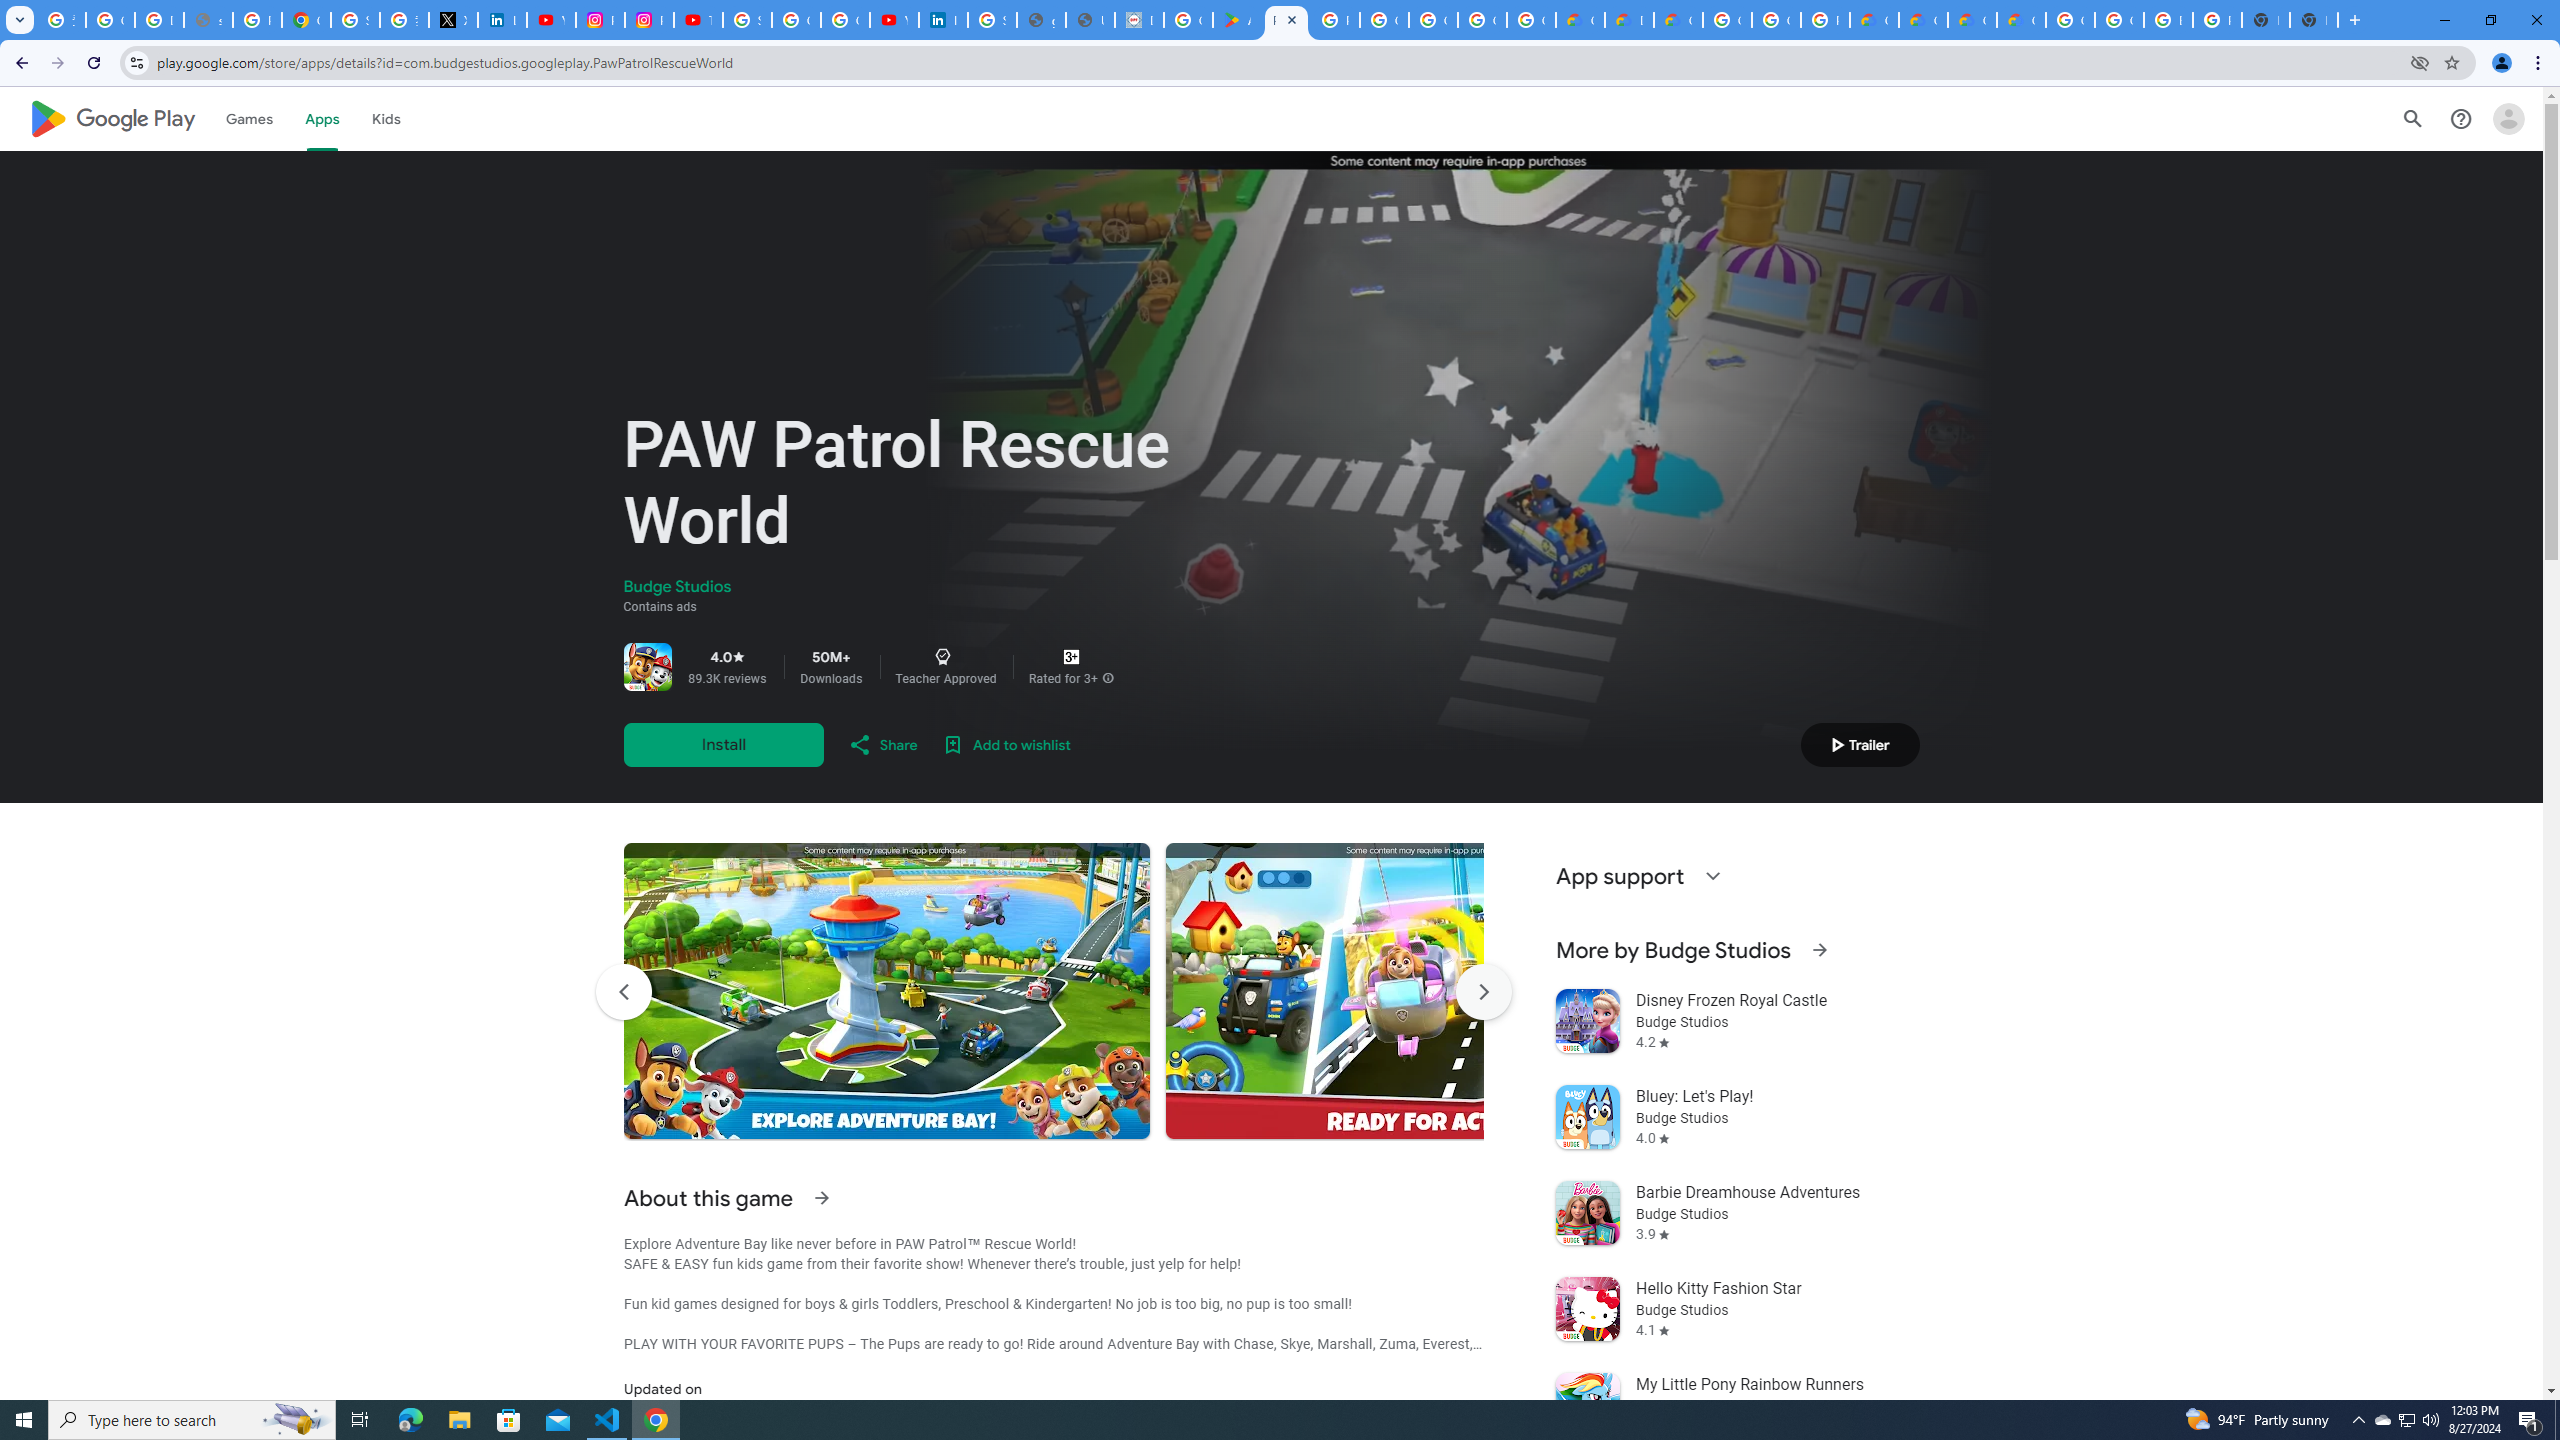  What do you see at coordinates (356, 20) in the screenshot?
I see `Sign in - Google Accounts` at bounding box center [356, 20].